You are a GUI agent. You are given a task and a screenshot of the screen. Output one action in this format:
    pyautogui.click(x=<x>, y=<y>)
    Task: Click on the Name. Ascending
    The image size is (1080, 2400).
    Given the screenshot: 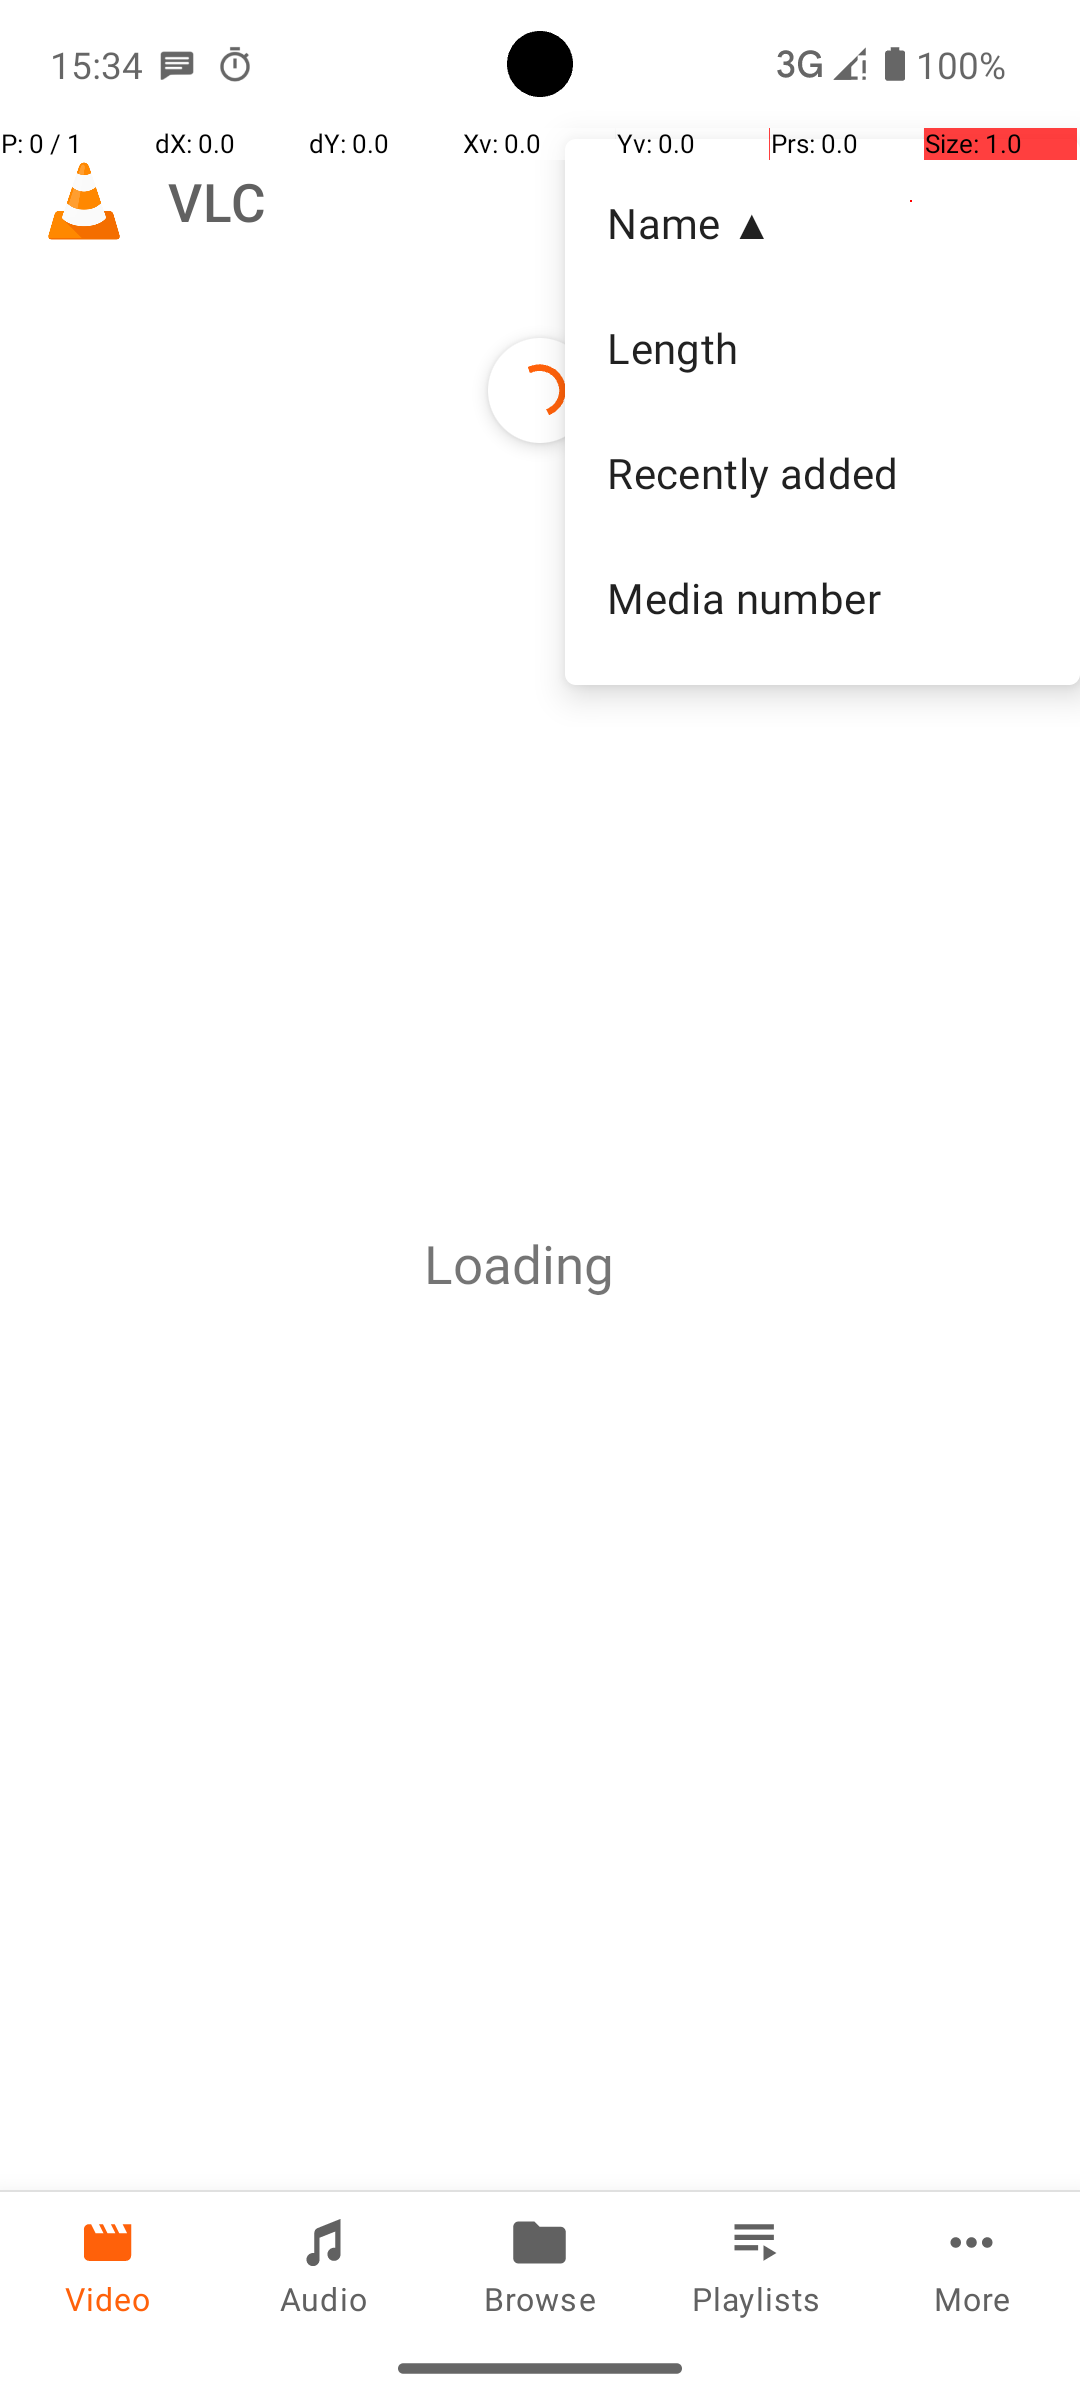 What is the action you would take?
    pyautogui.click(x=822, y=223)
    